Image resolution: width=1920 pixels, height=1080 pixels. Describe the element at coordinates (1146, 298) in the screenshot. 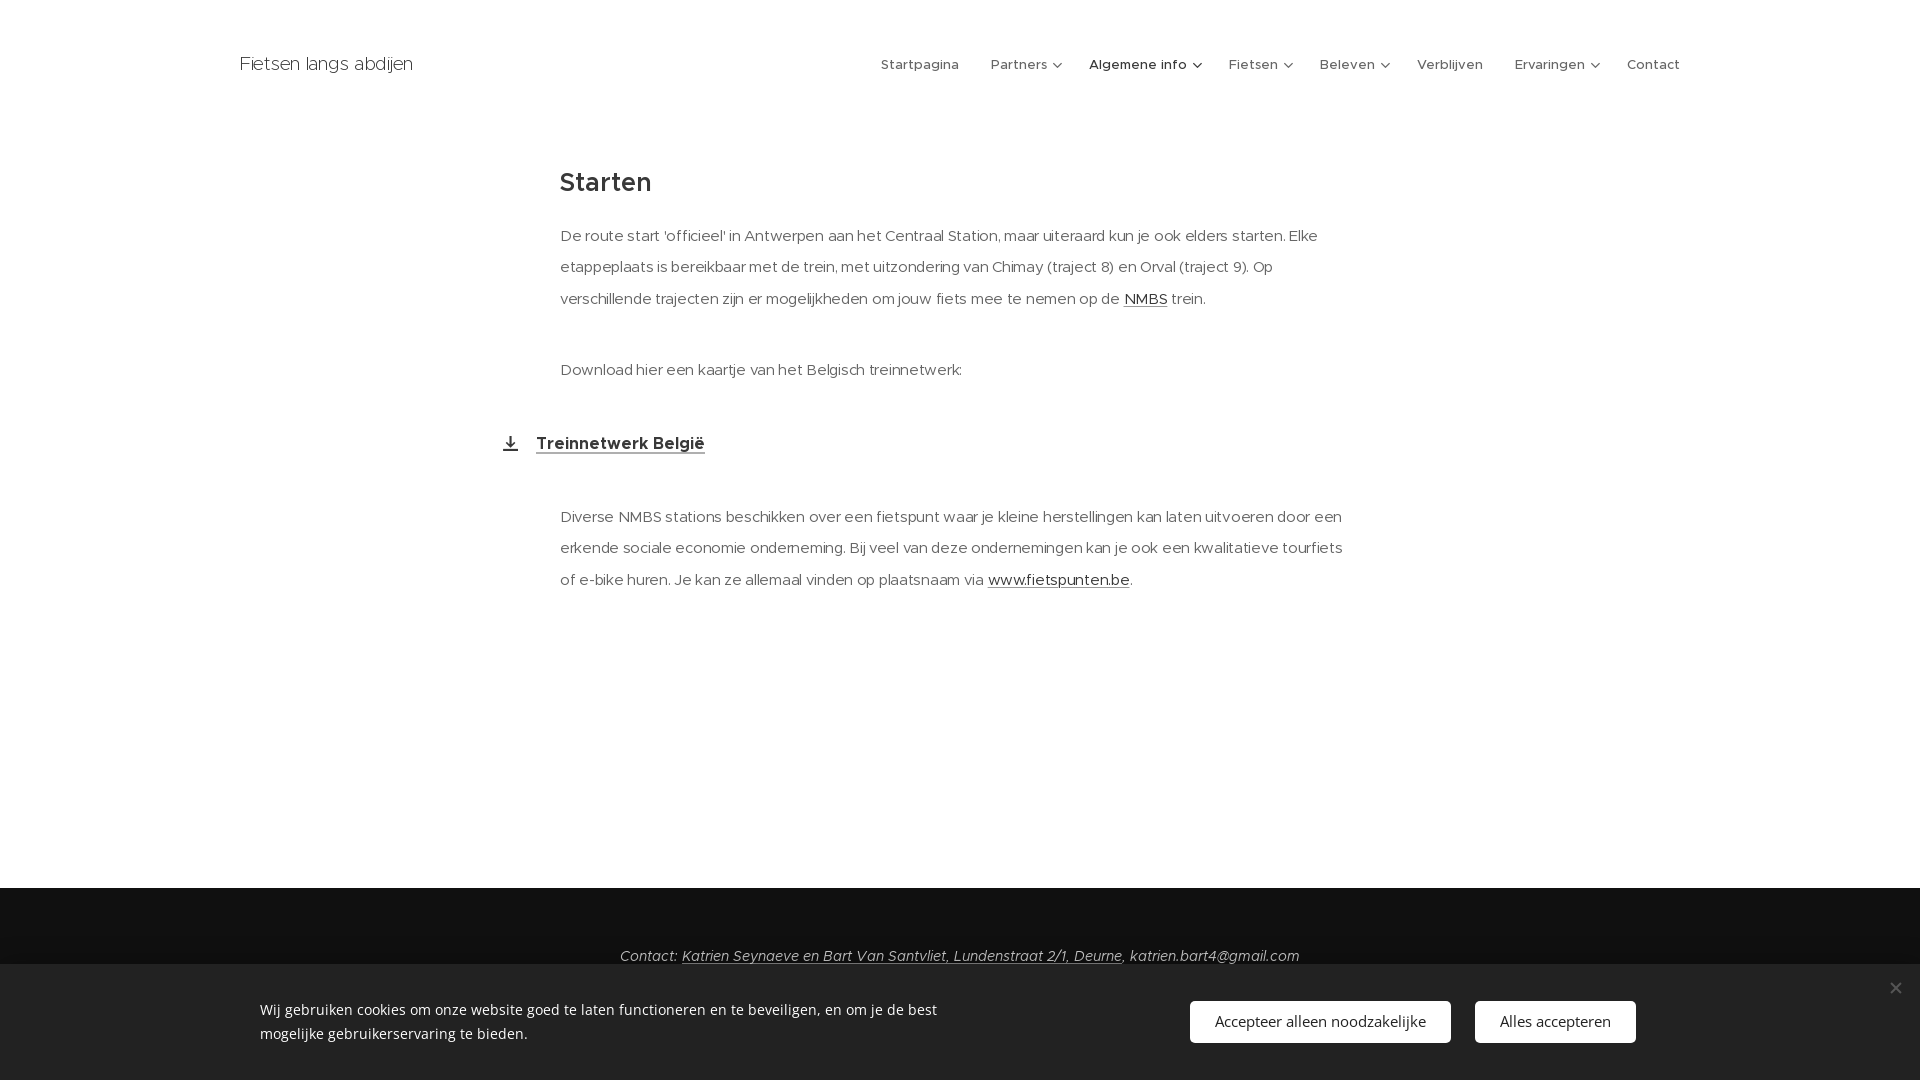

I see `NMBS` at that location.